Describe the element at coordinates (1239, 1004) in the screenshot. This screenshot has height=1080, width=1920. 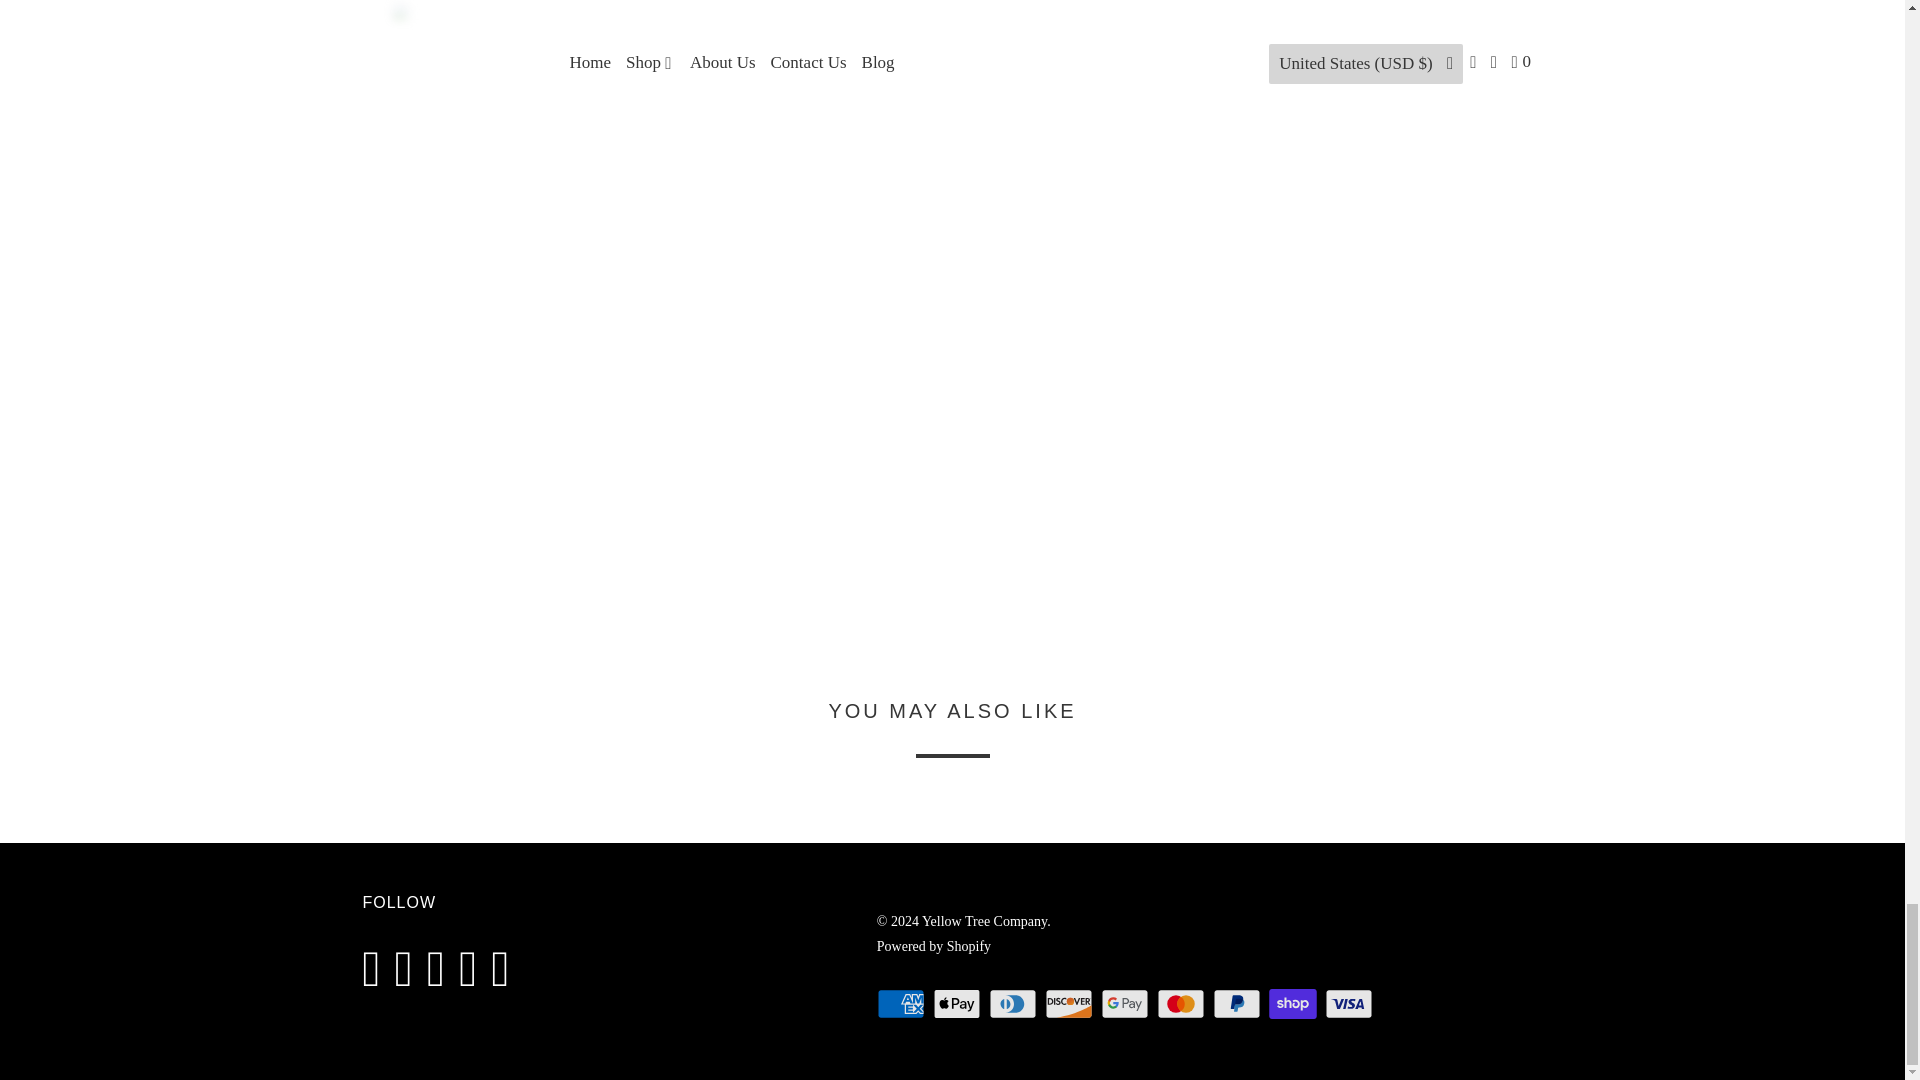
I see `PayPal` at that location.